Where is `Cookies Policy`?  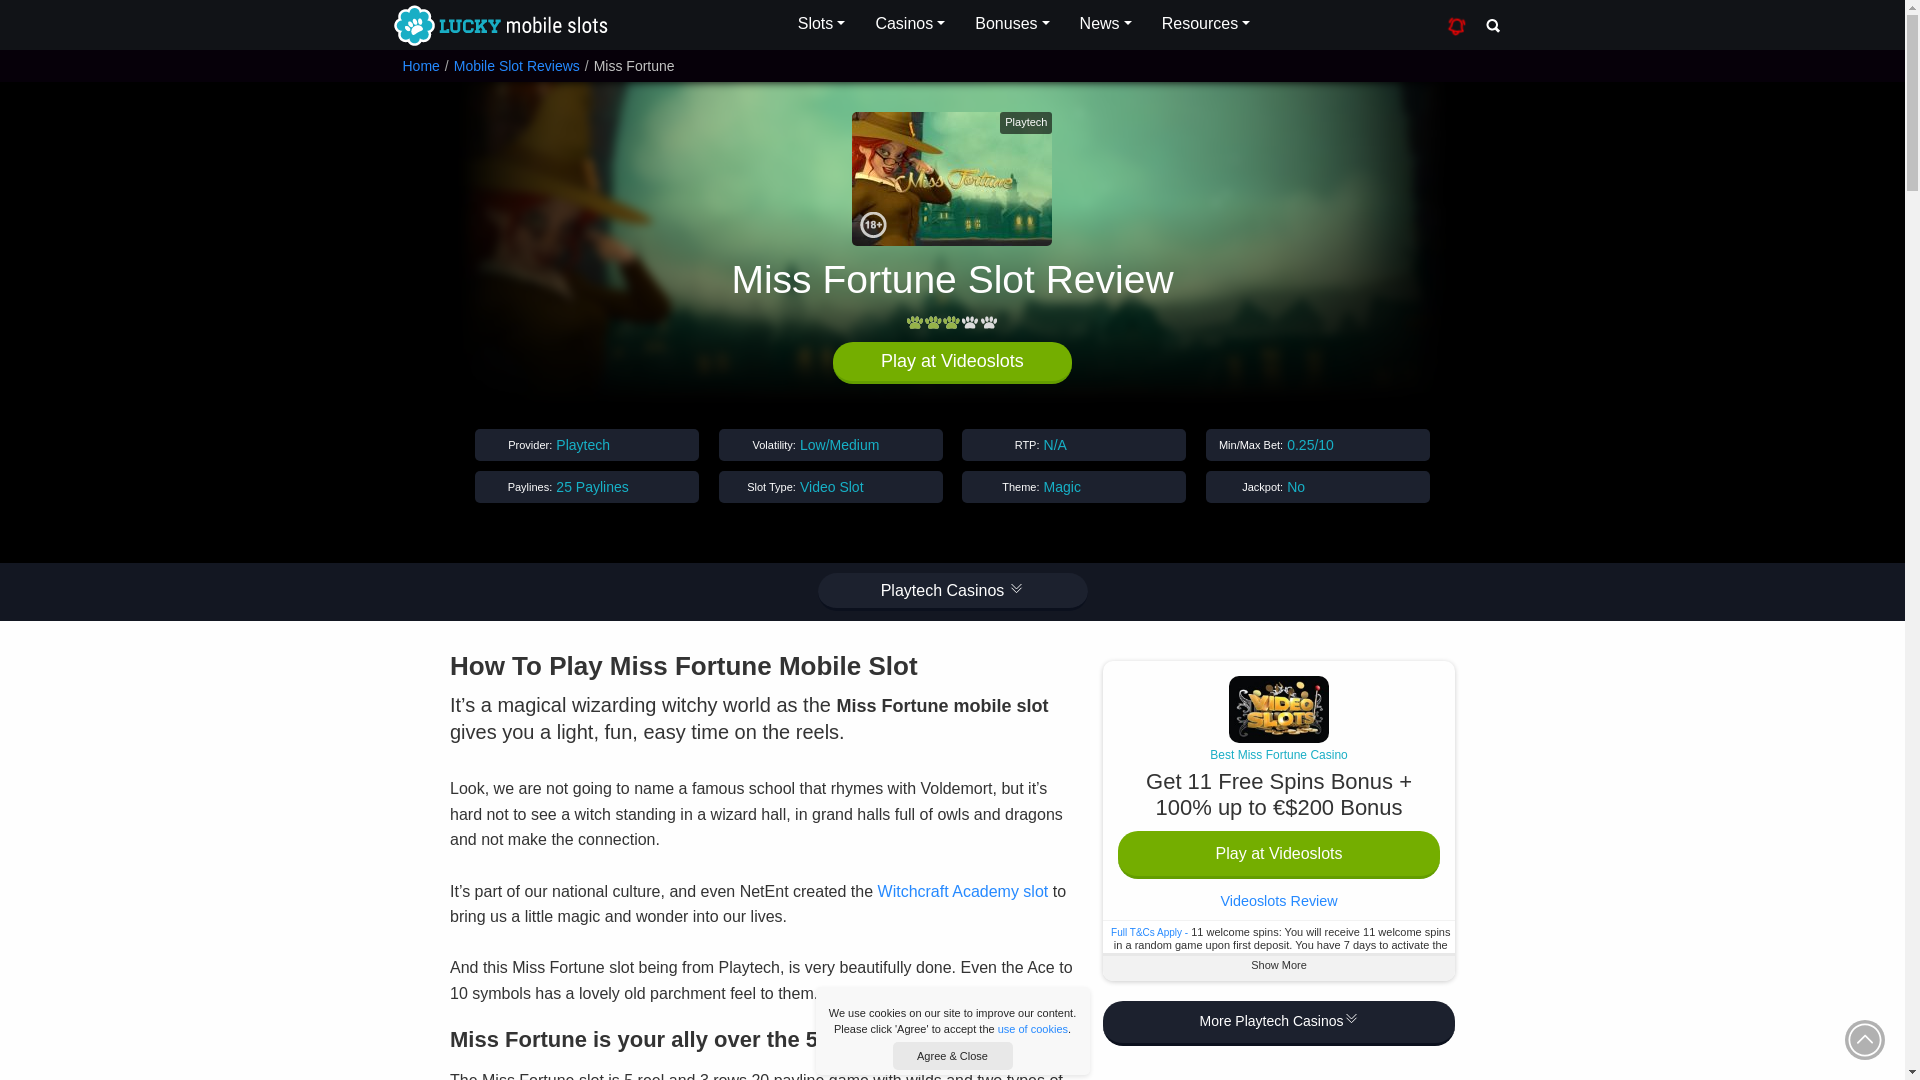
Cookies Policy is located at coordinates (1032, 1028).